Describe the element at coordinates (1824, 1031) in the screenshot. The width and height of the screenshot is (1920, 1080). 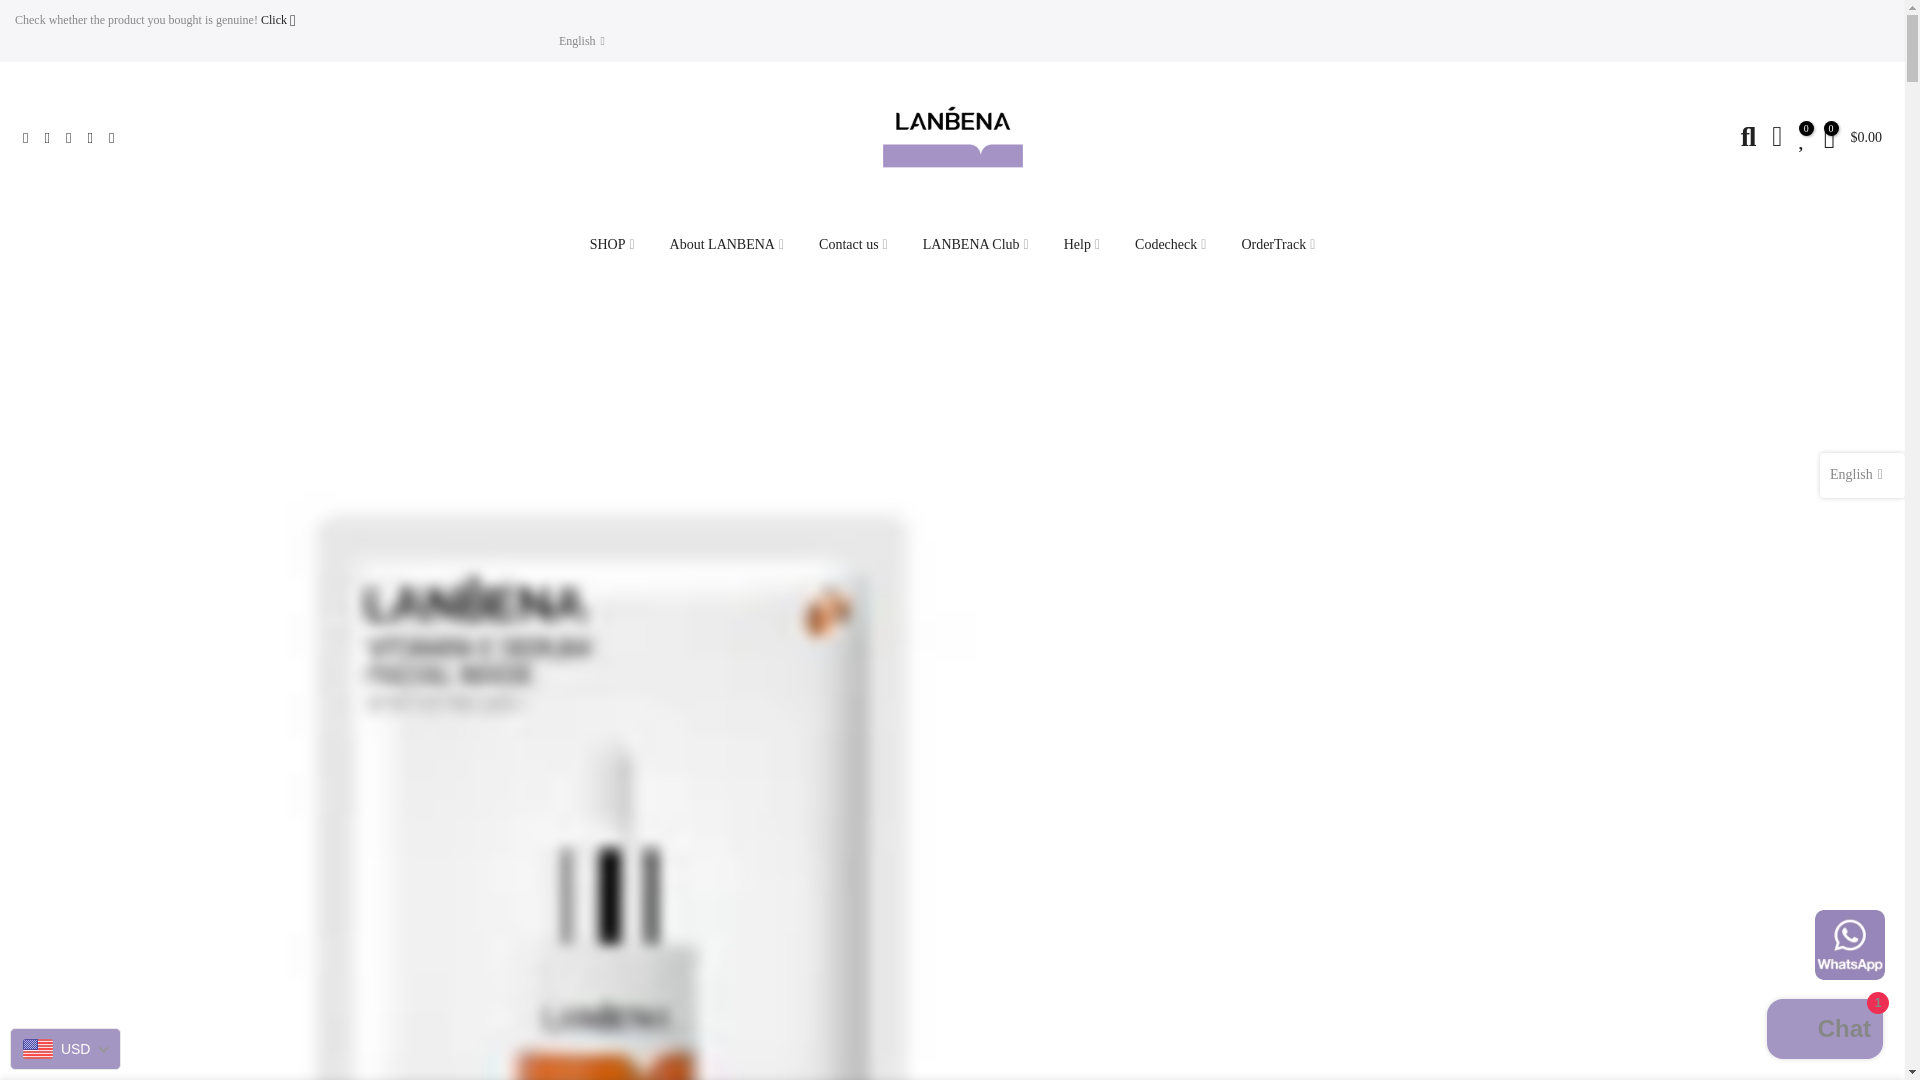
I see `Shopify online store chat` at that location.